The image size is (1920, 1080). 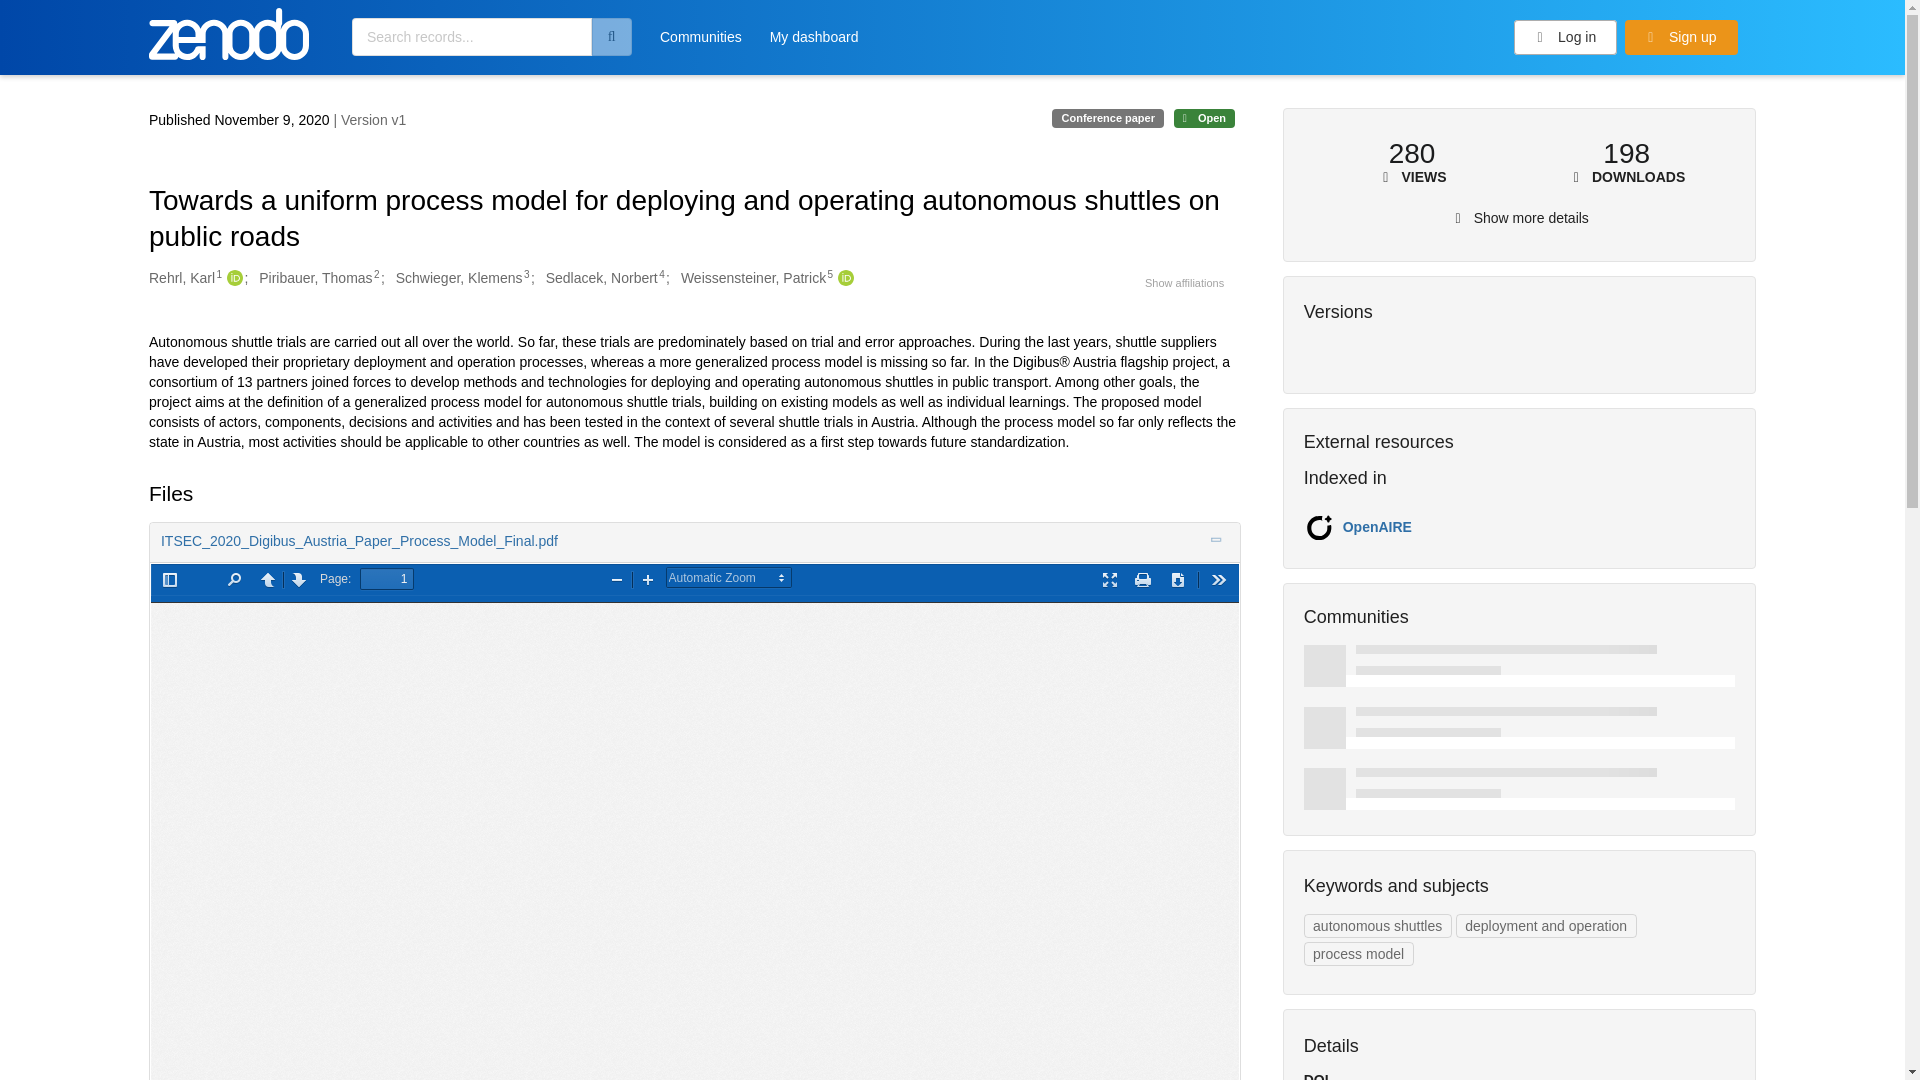 I want to click on Rehrl, Karl's ORCID profile, so click(x=232, y=278).